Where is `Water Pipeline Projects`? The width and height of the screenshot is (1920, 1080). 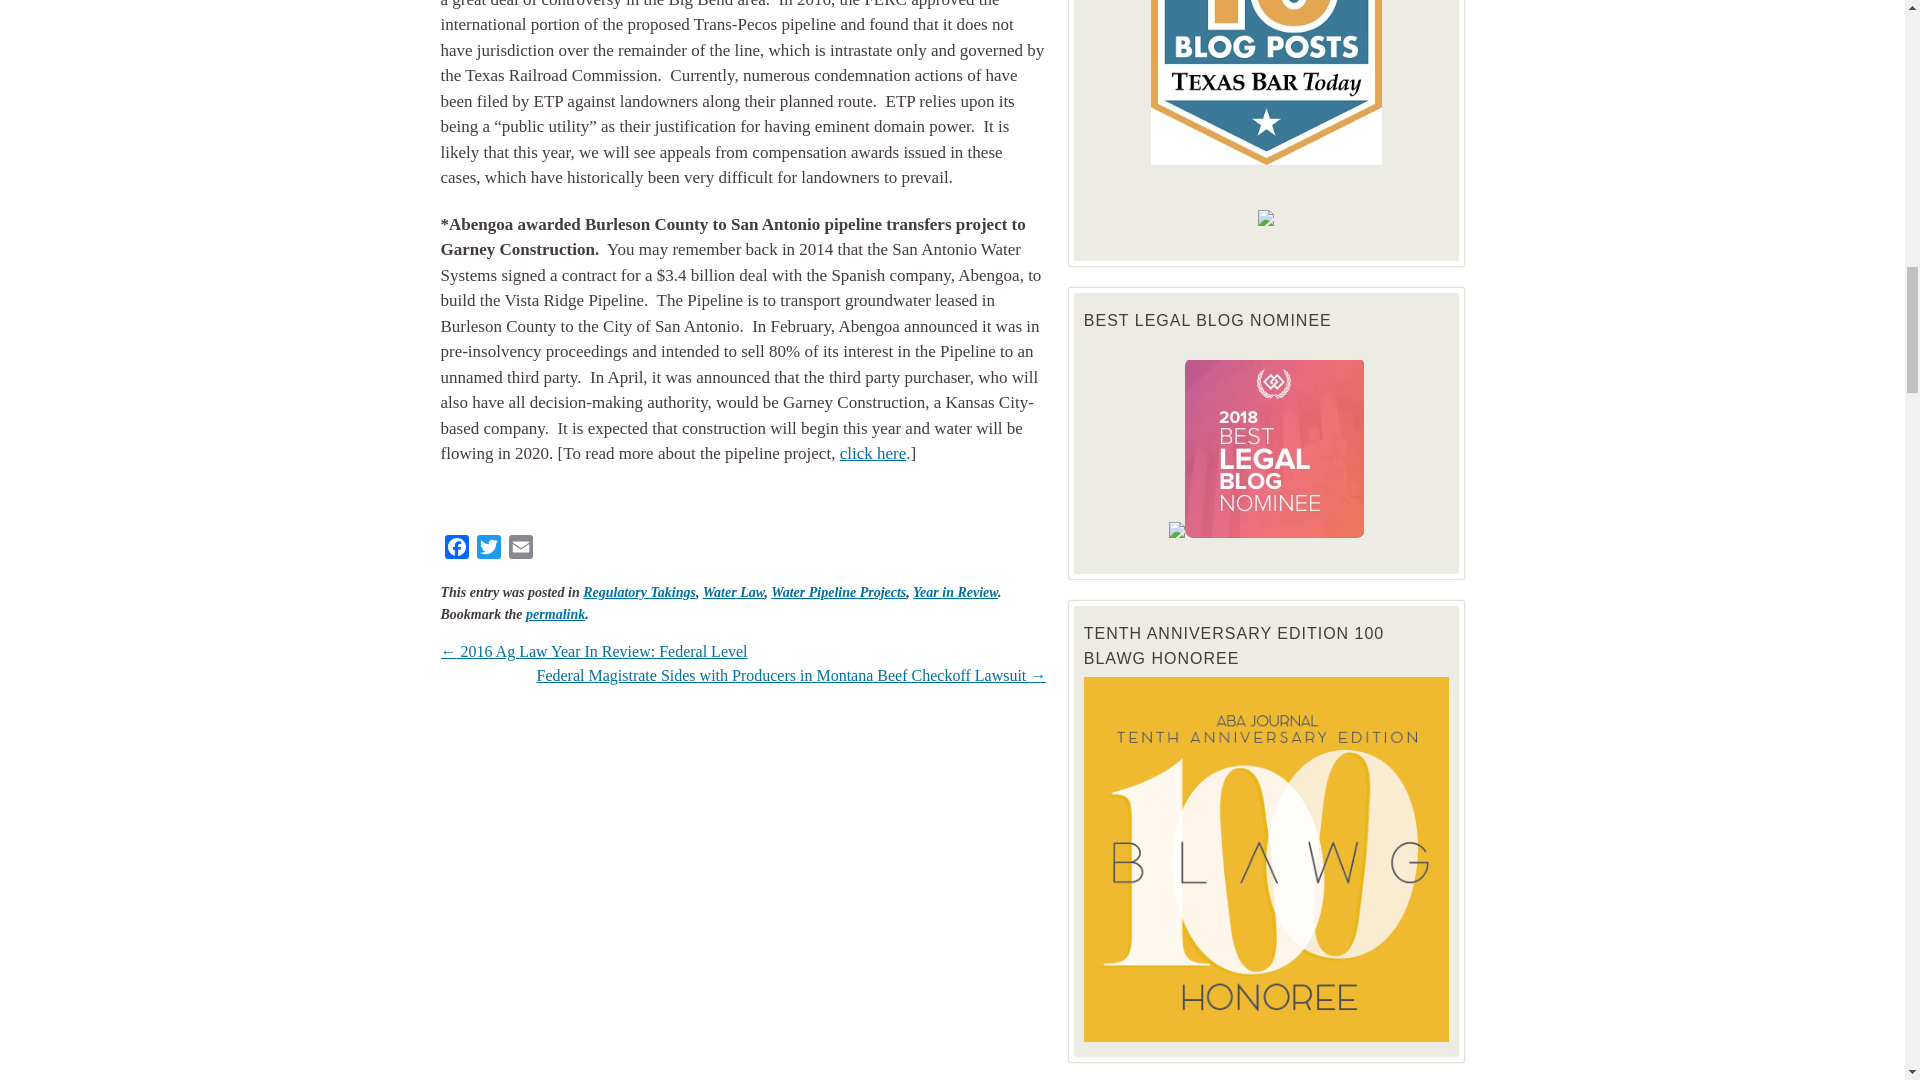
Water Pipeline Projects is located at coordinates (838, 592).